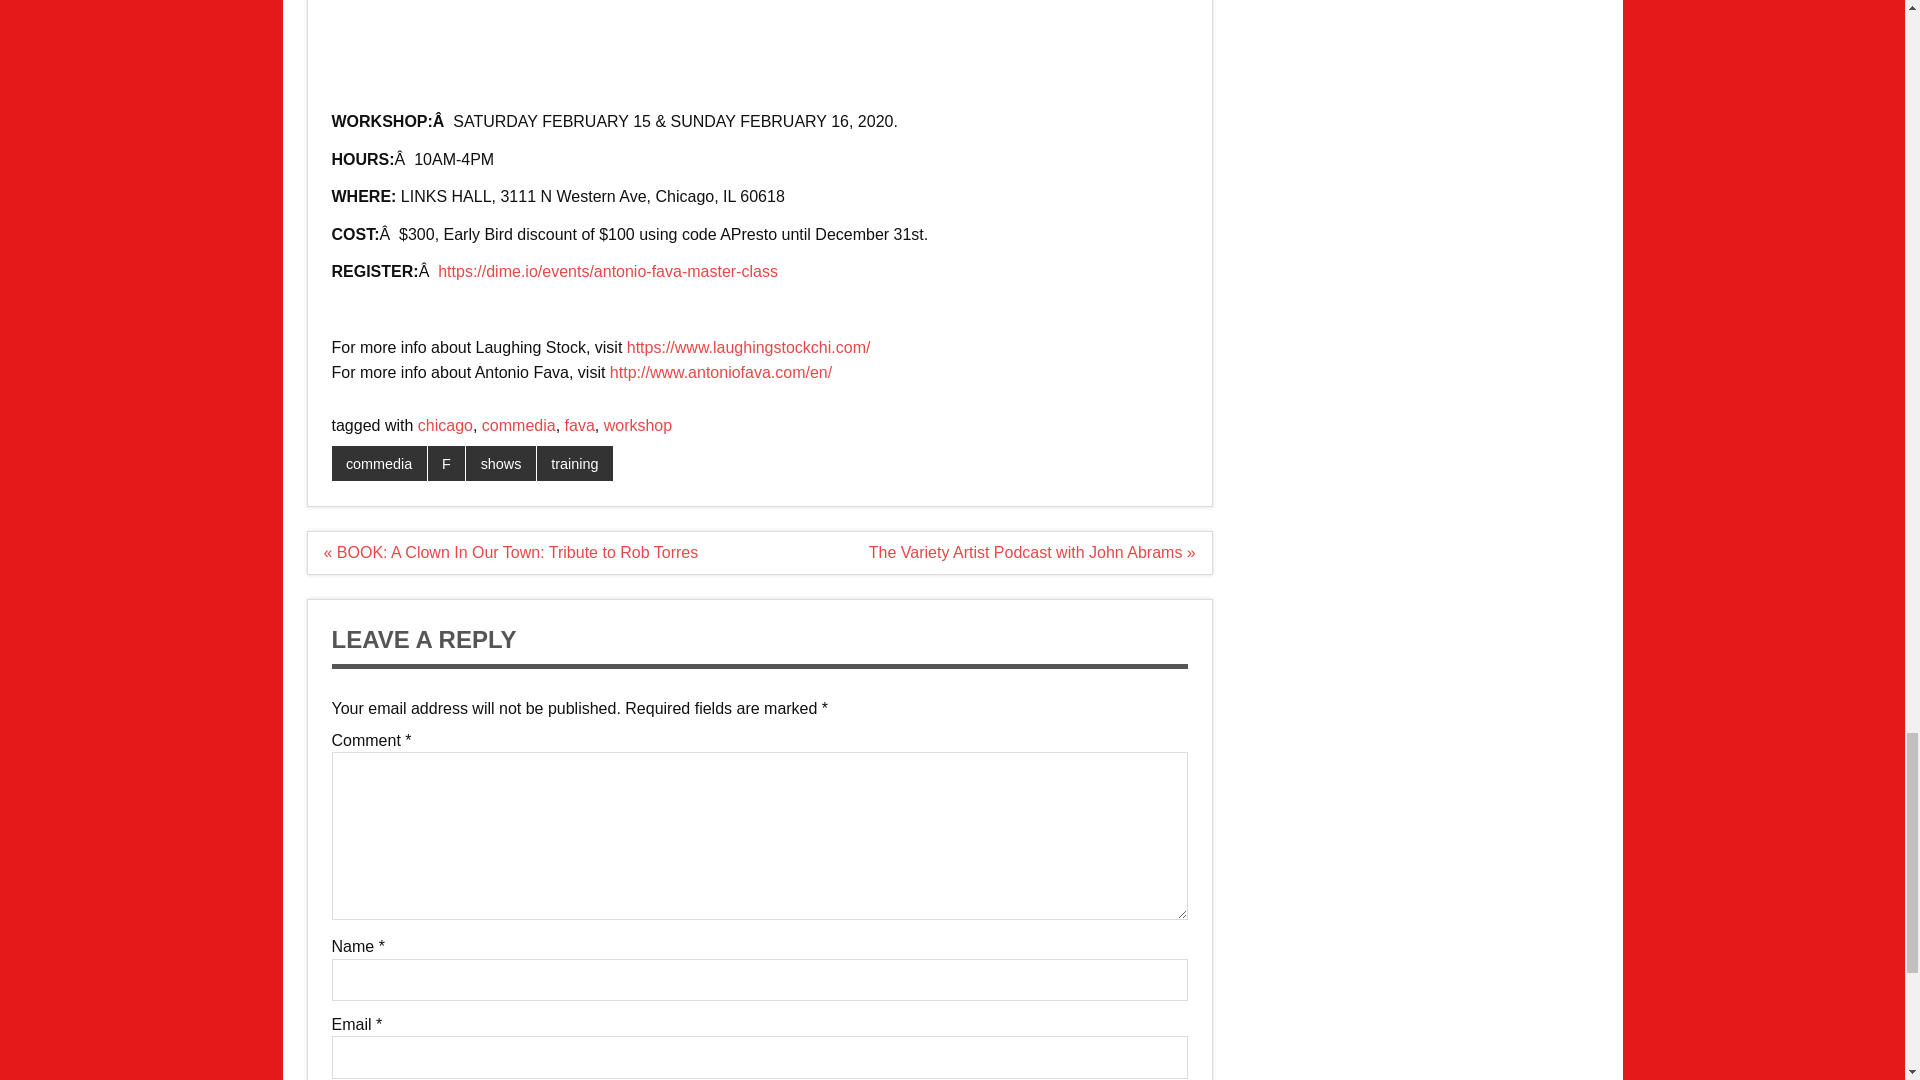  What do you see at coordinates (574, 464) in the screenshot?
I see `training` at bounding box center [574, 464].